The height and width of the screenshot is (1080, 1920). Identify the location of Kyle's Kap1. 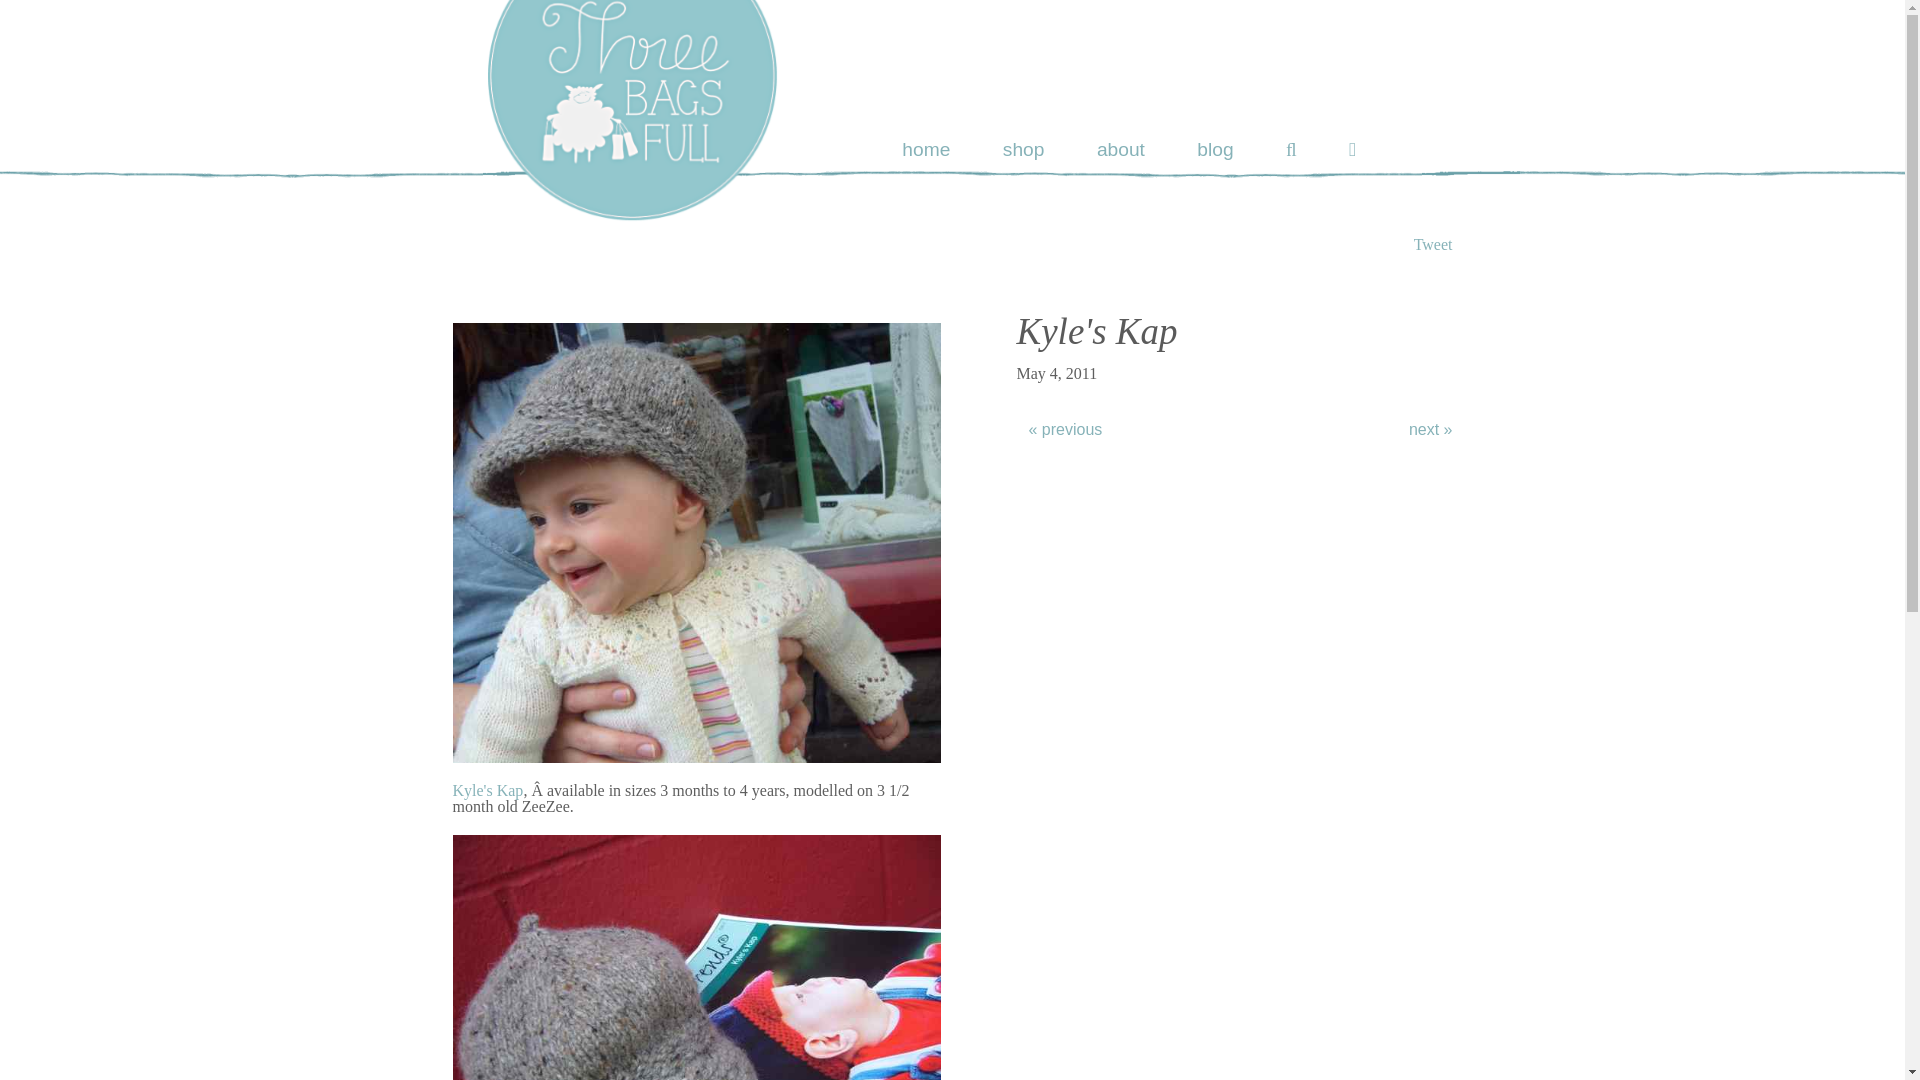
(696, 957).